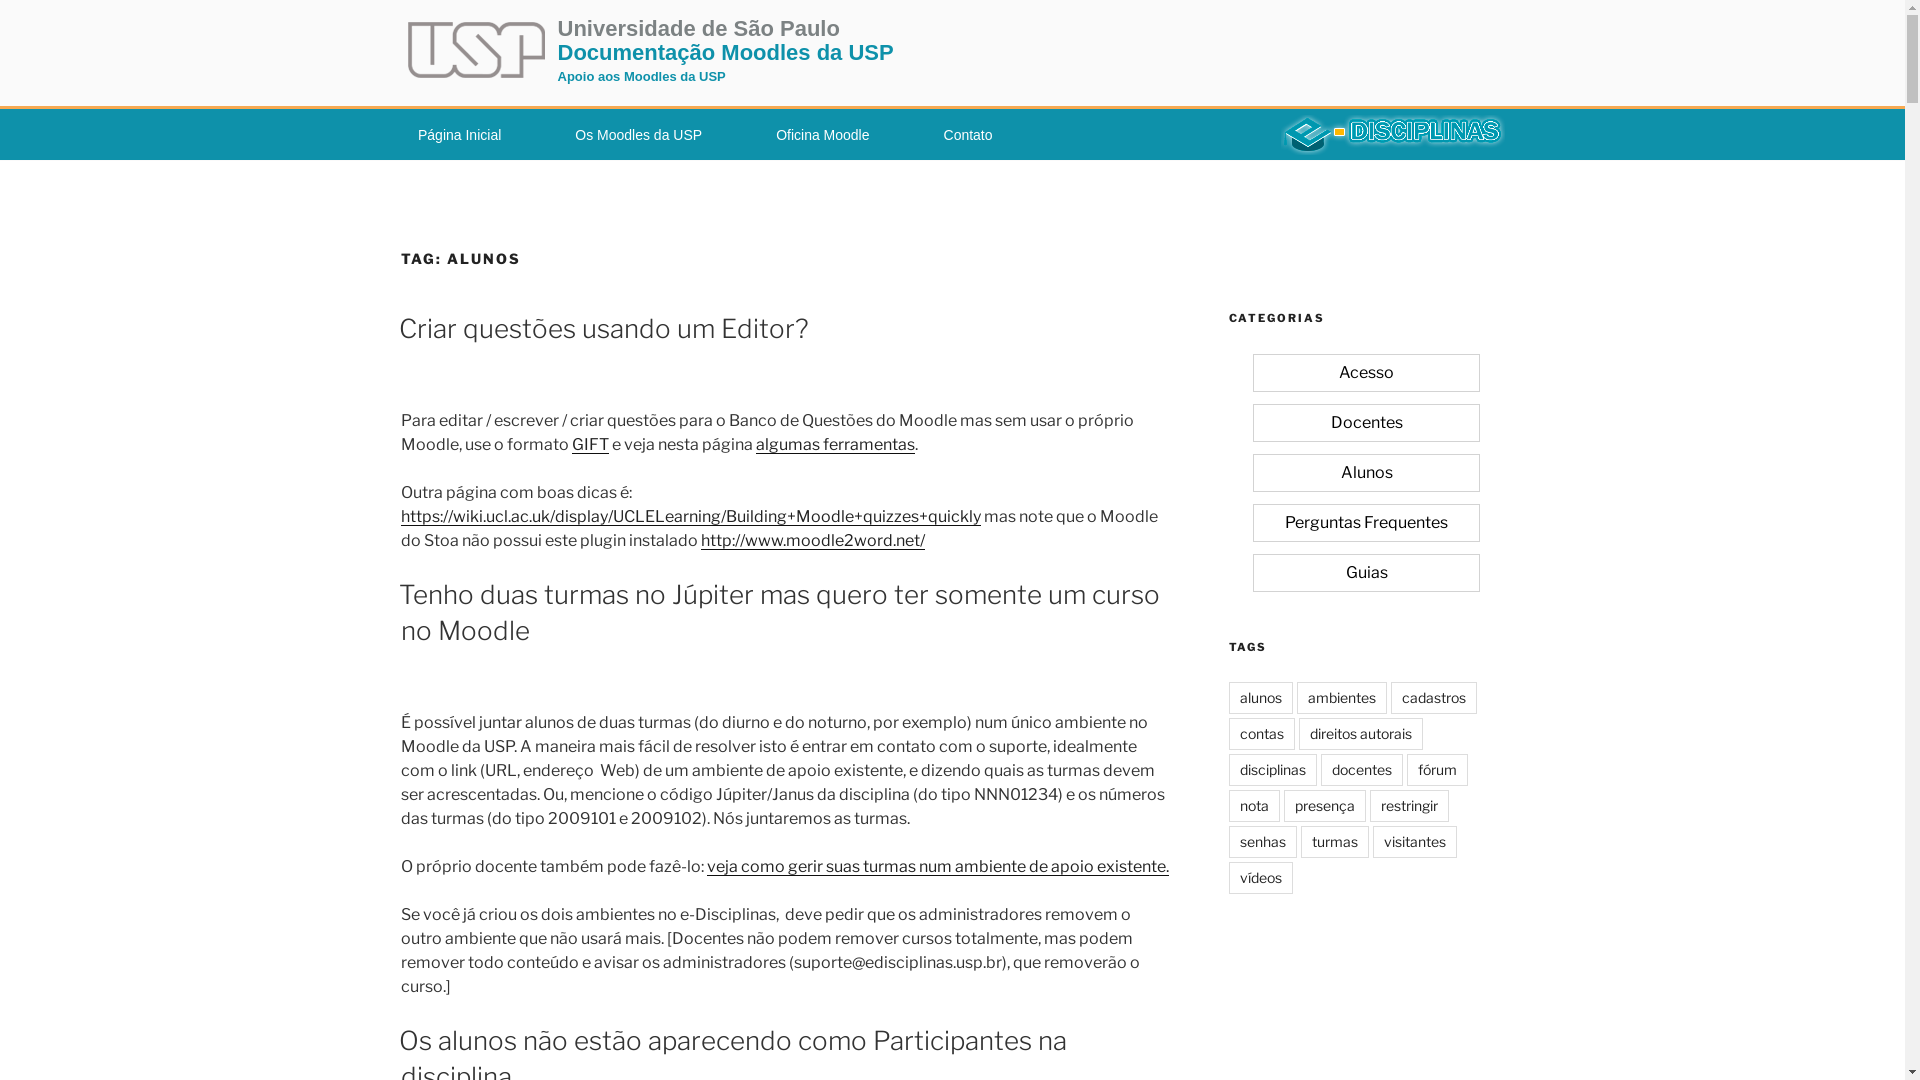 The image size is (1920, 1080). What do you see at coordinates (937, 866) in the screenshot?
I see `veja como gerir suas turmas num ambiente de apoio existente.` at bounding box center [937, 866].